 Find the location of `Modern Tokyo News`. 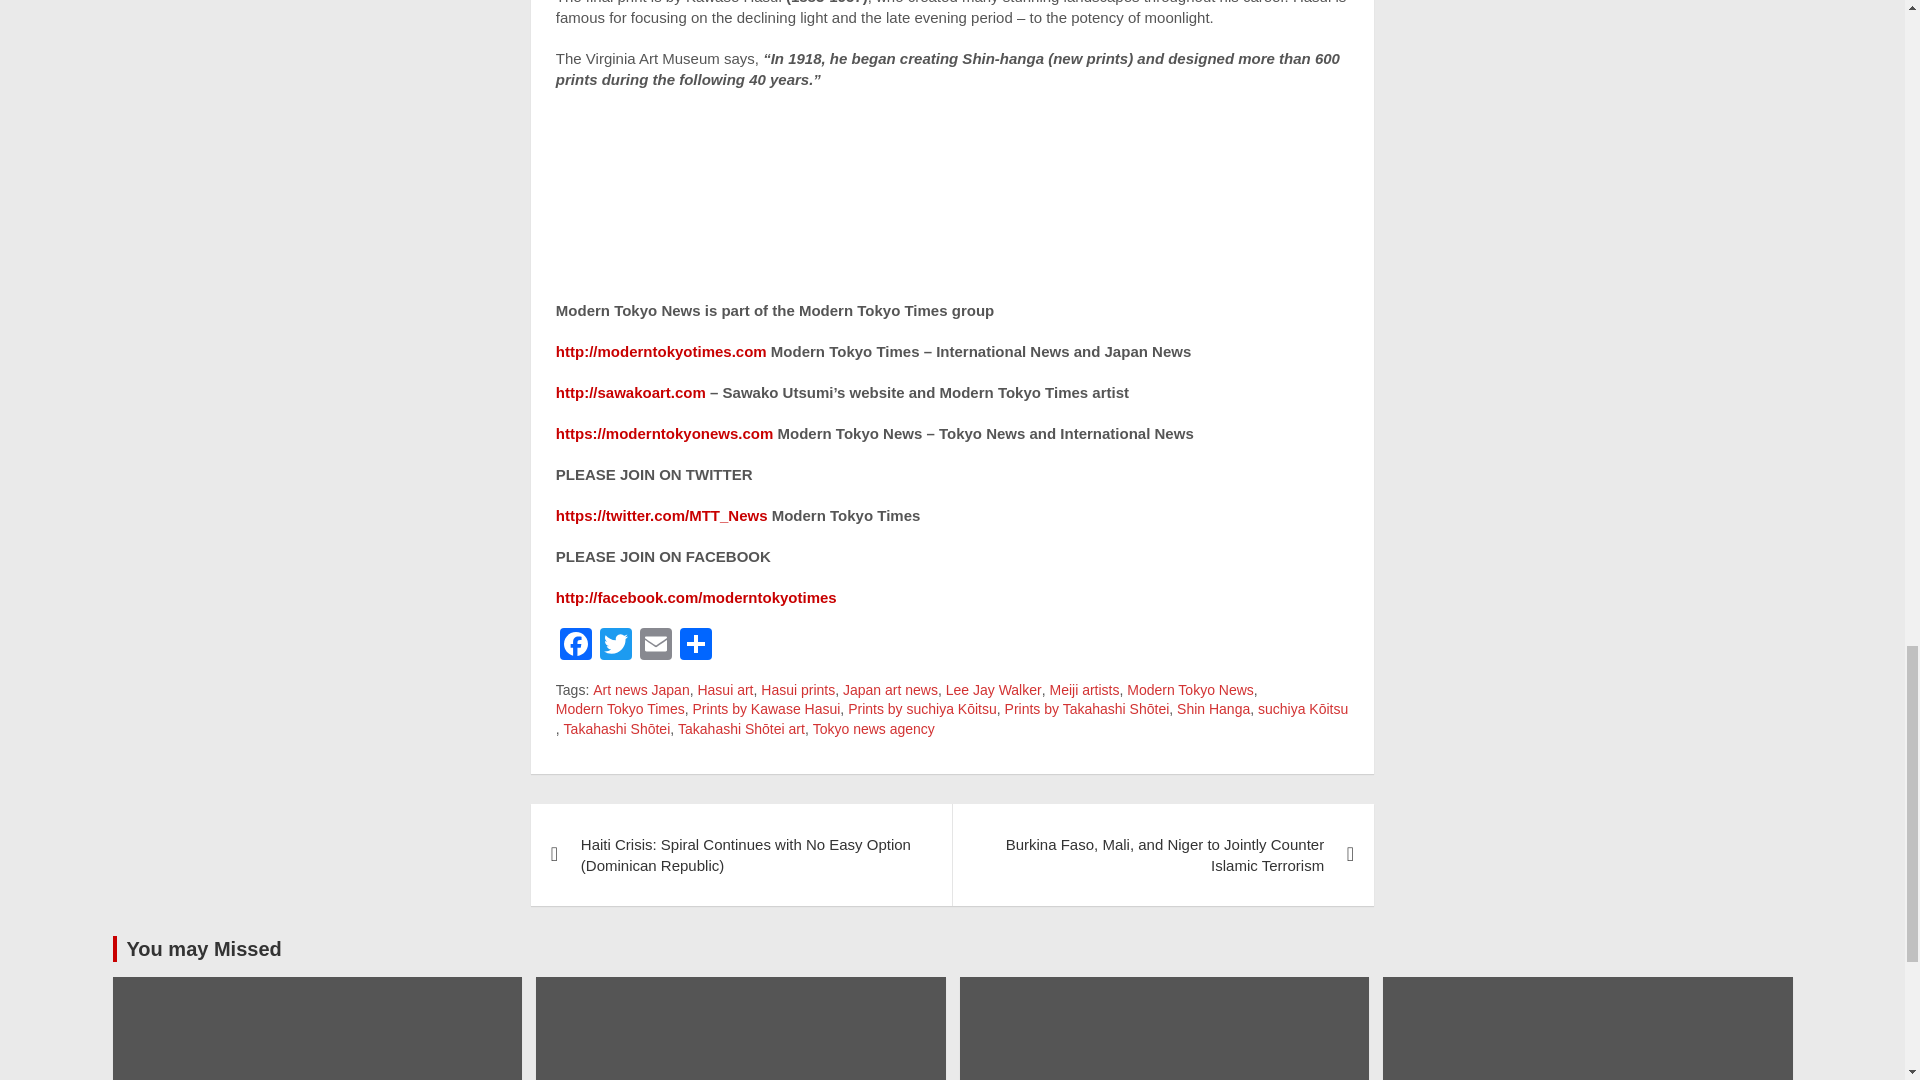

Modern Tokyo News is located at coordinates (1190, 690).